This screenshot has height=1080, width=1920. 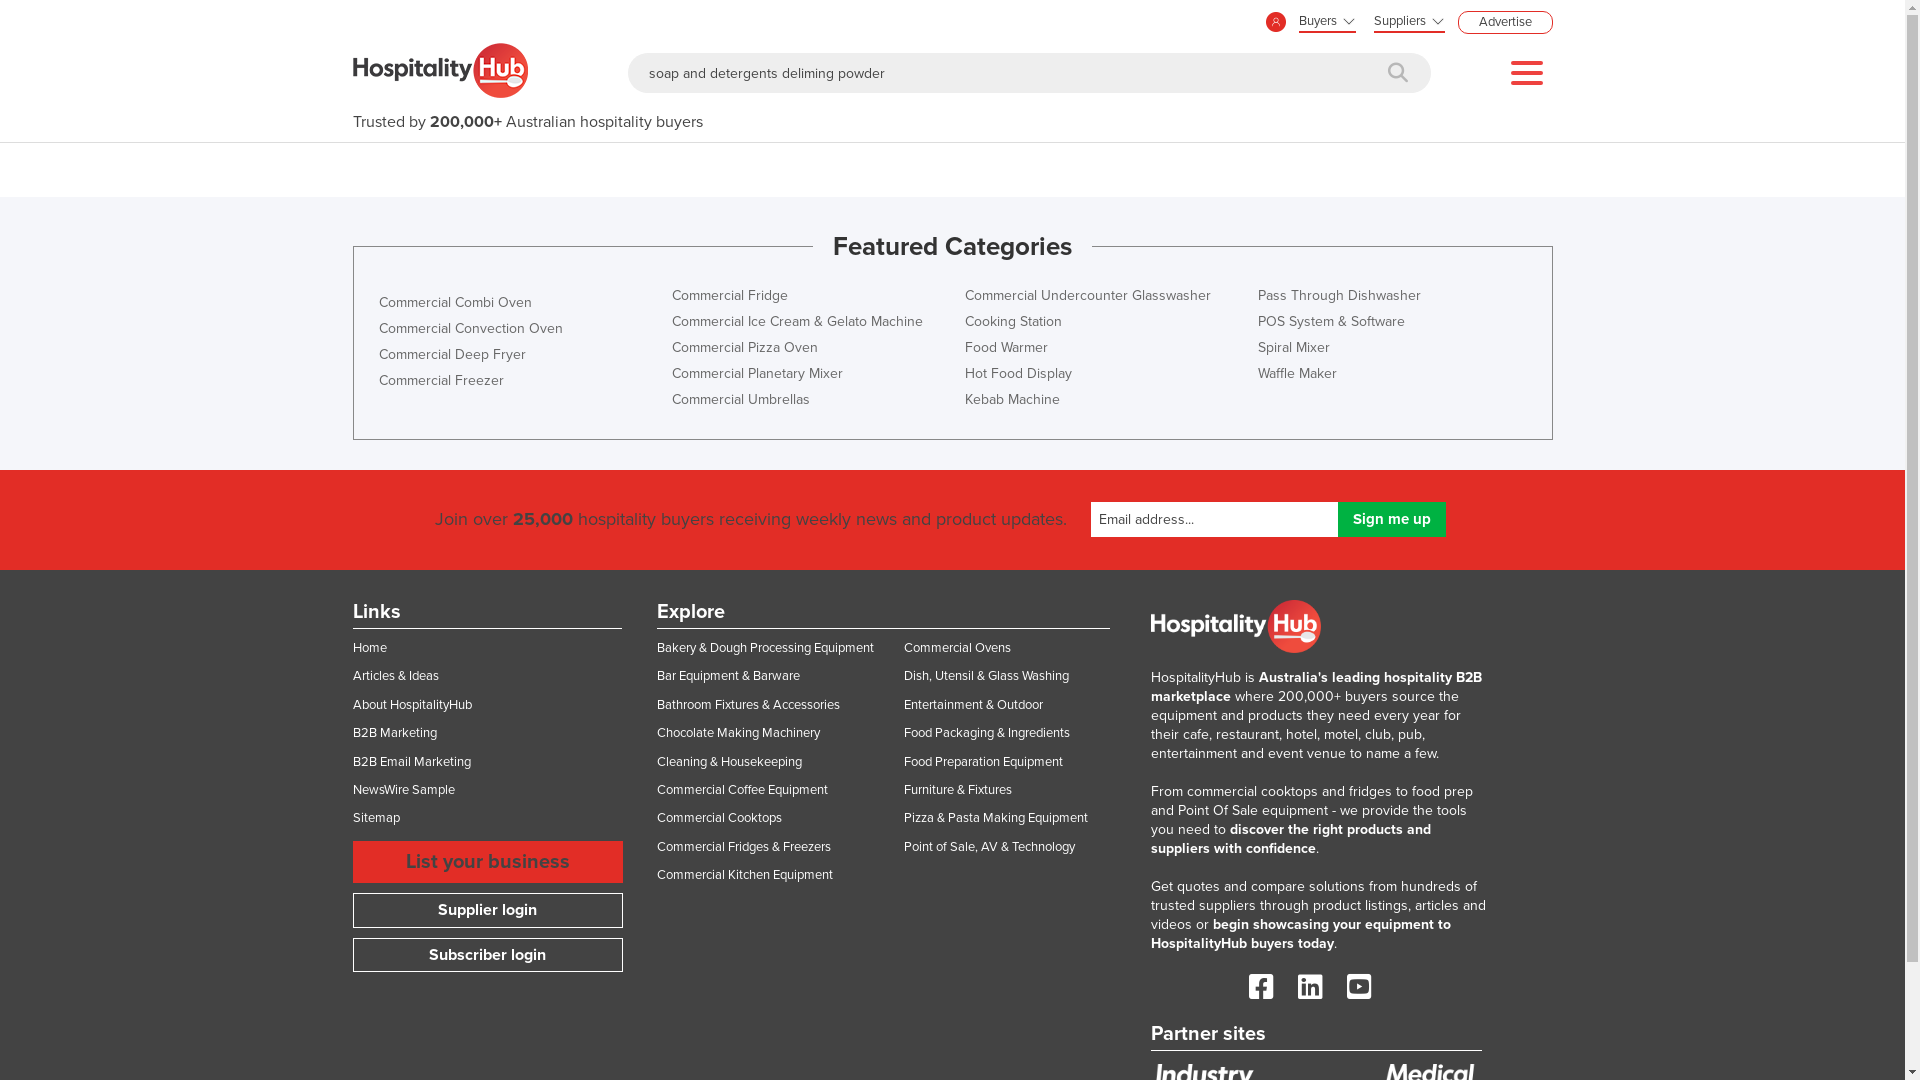 I want to click on Food Packaging & Ingredients, so click(x=987, y=733).